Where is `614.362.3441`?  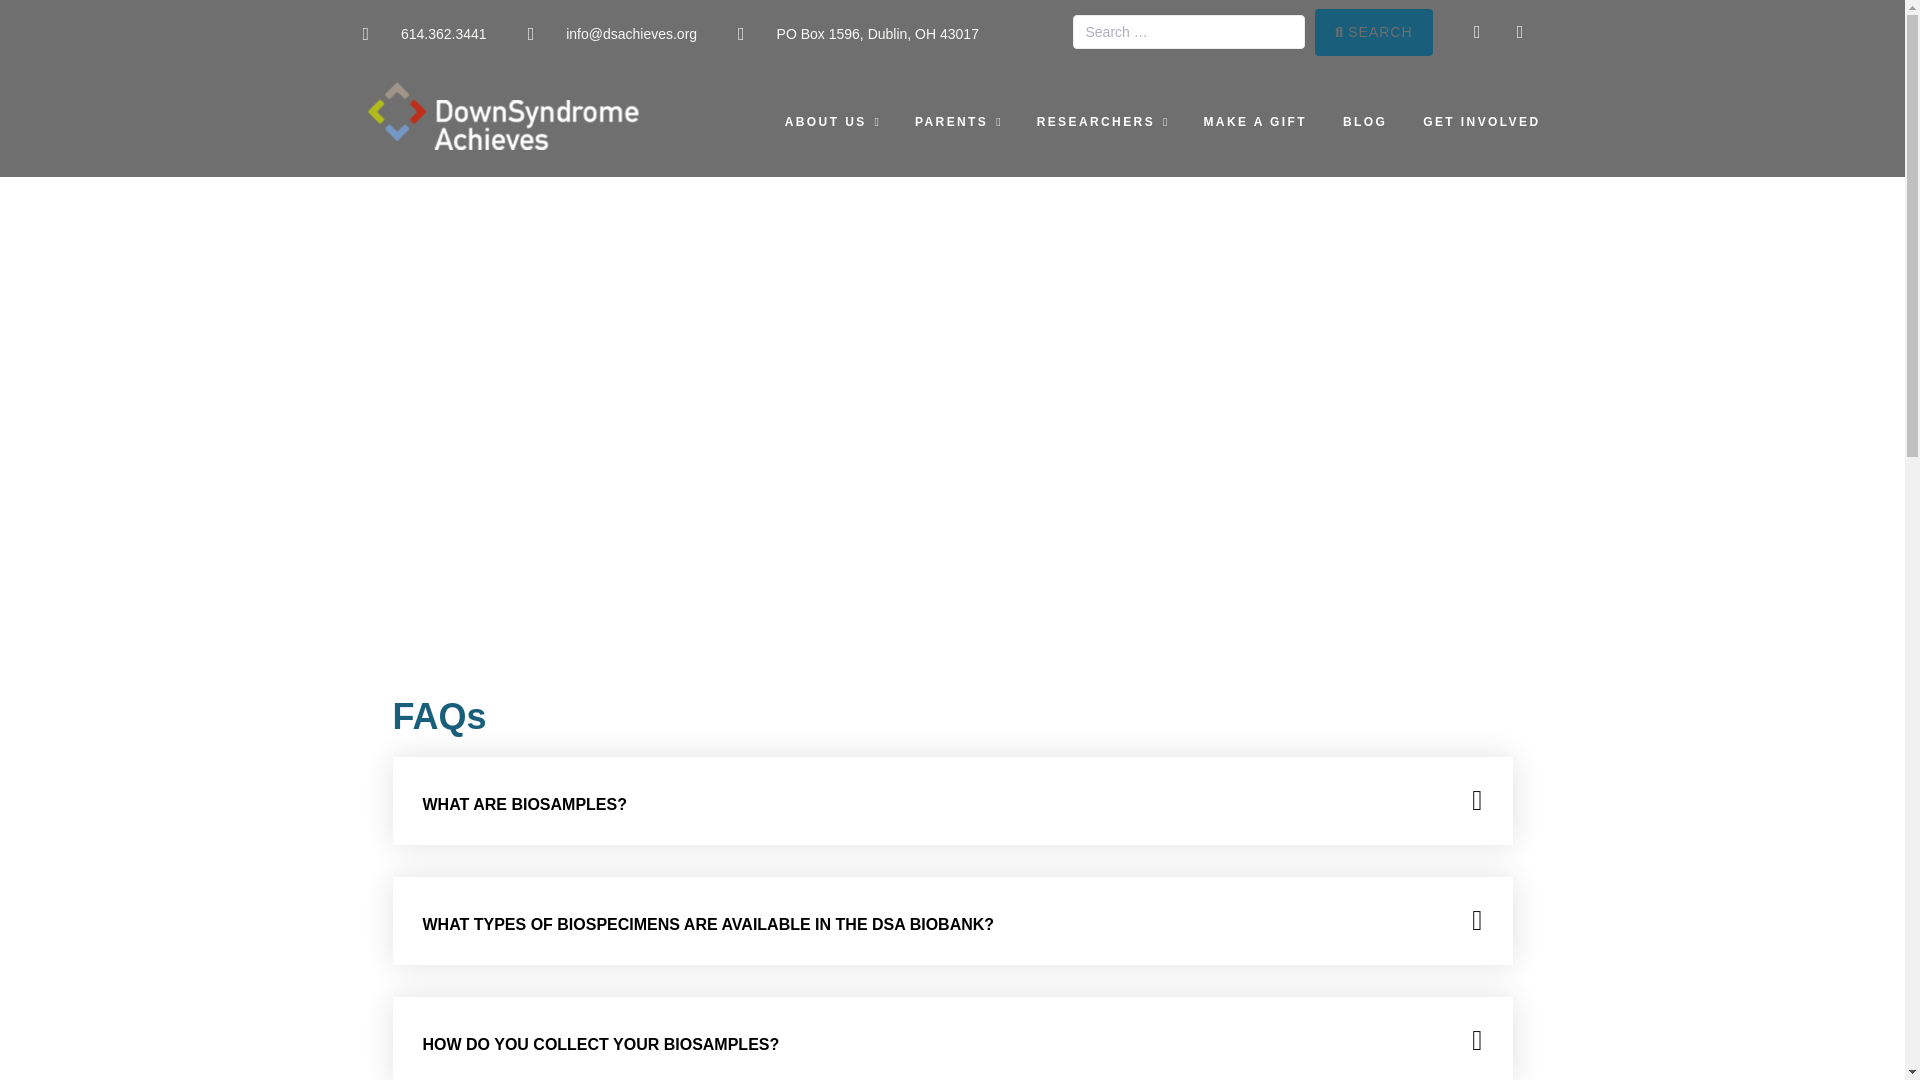
614.362.3441 is located at coordinates (424, 34).